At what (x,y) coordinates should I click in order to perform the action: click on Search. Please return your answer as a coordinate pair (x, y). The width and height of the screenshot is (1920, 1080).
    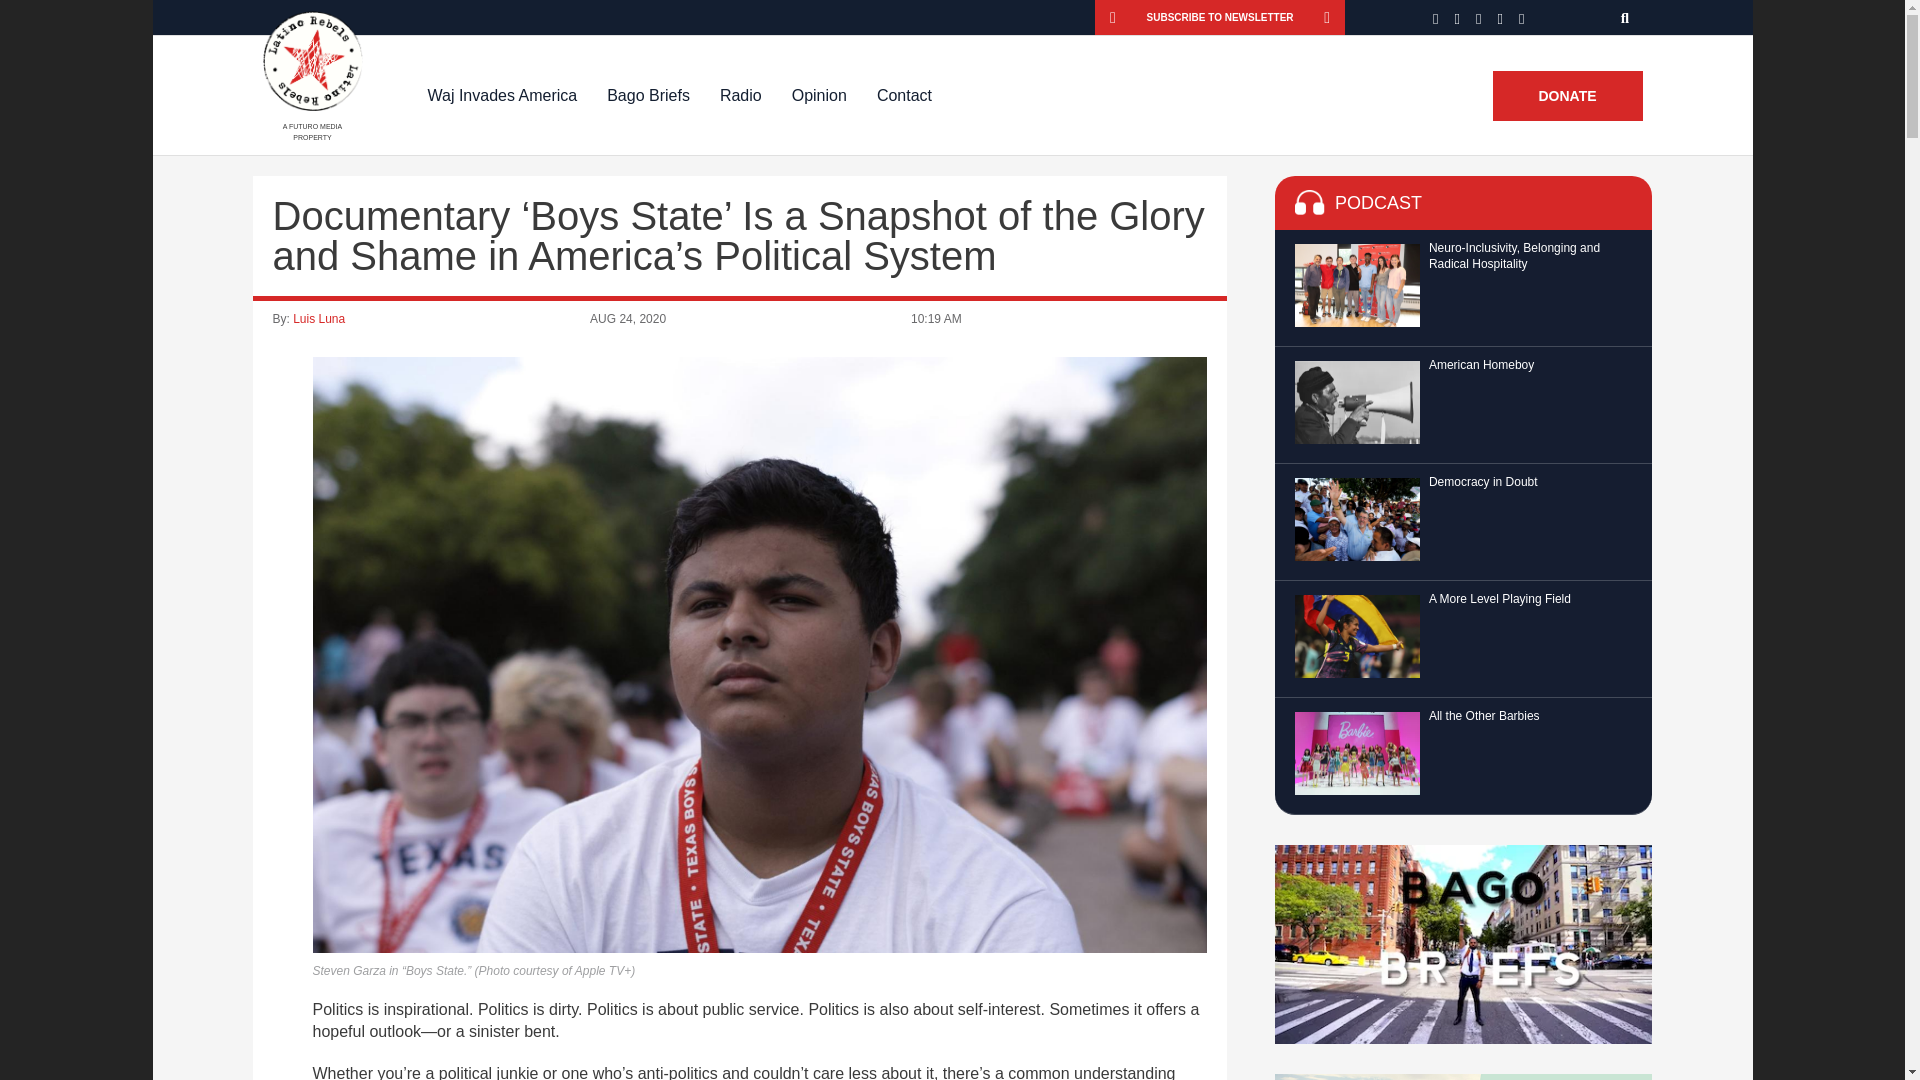
    Looking at the image, I should click on (1626, 17).